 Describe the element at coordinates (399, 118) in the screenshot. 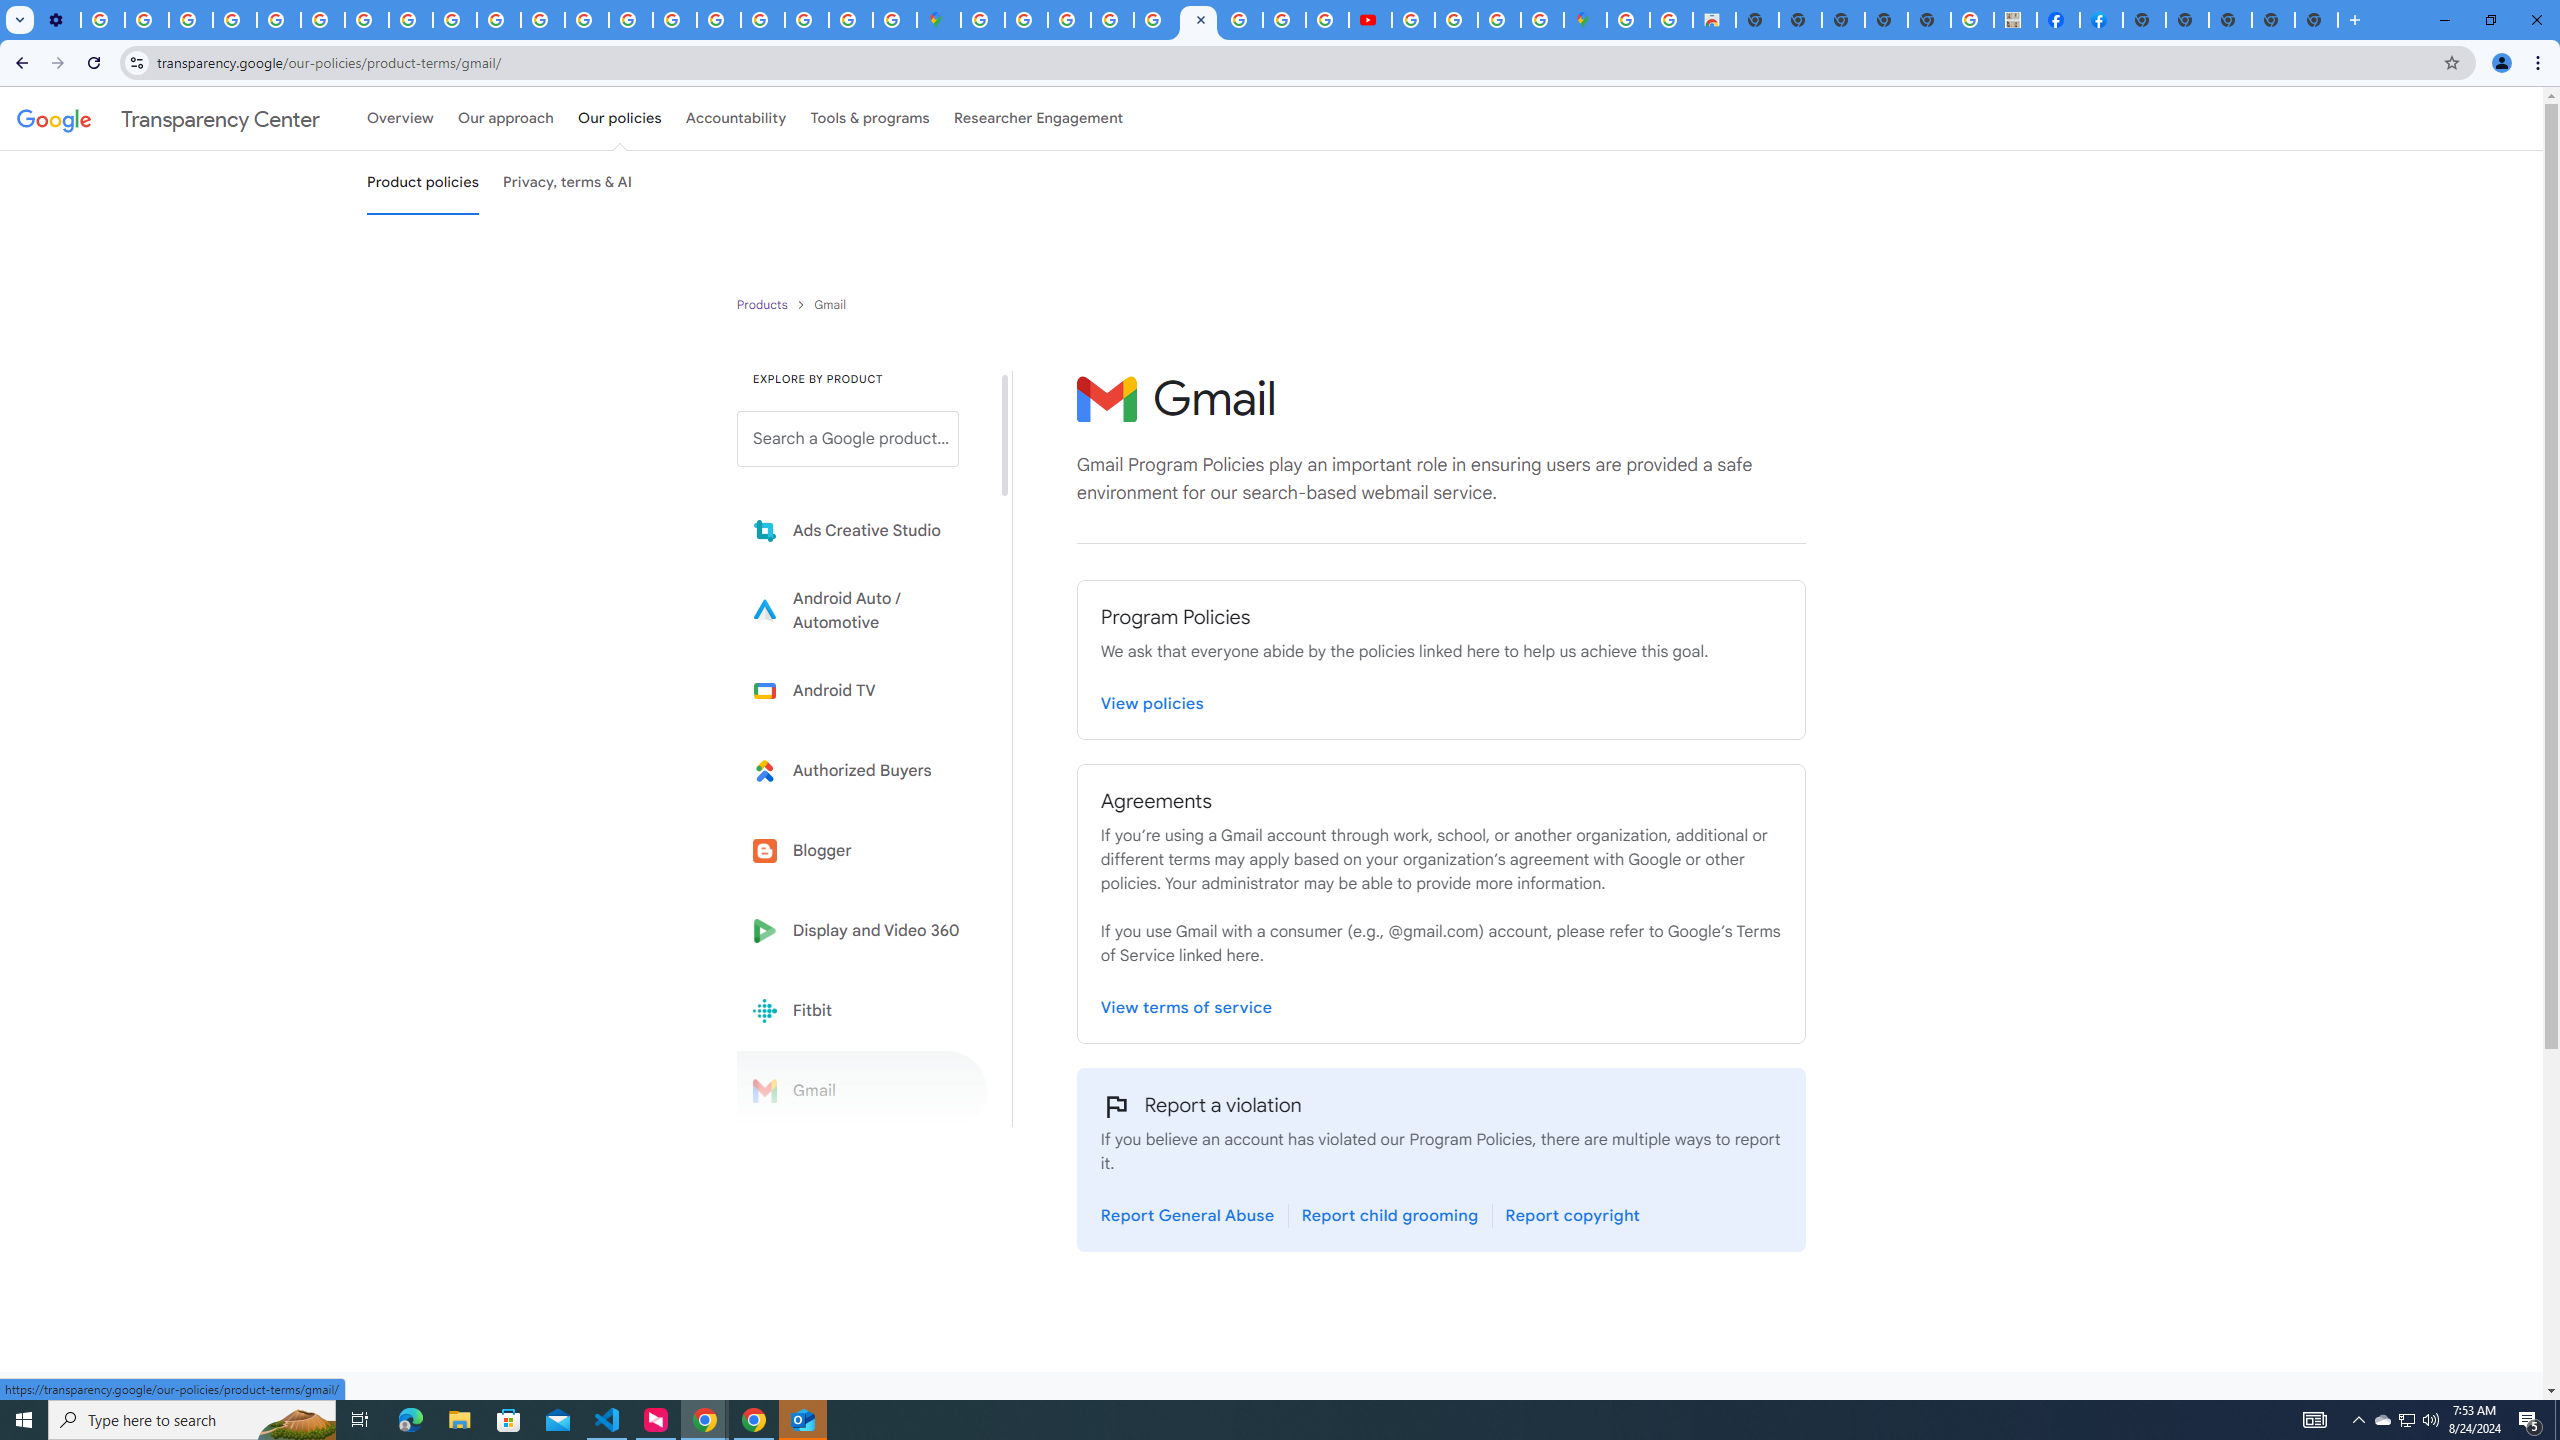

I see `Overview` at that location.